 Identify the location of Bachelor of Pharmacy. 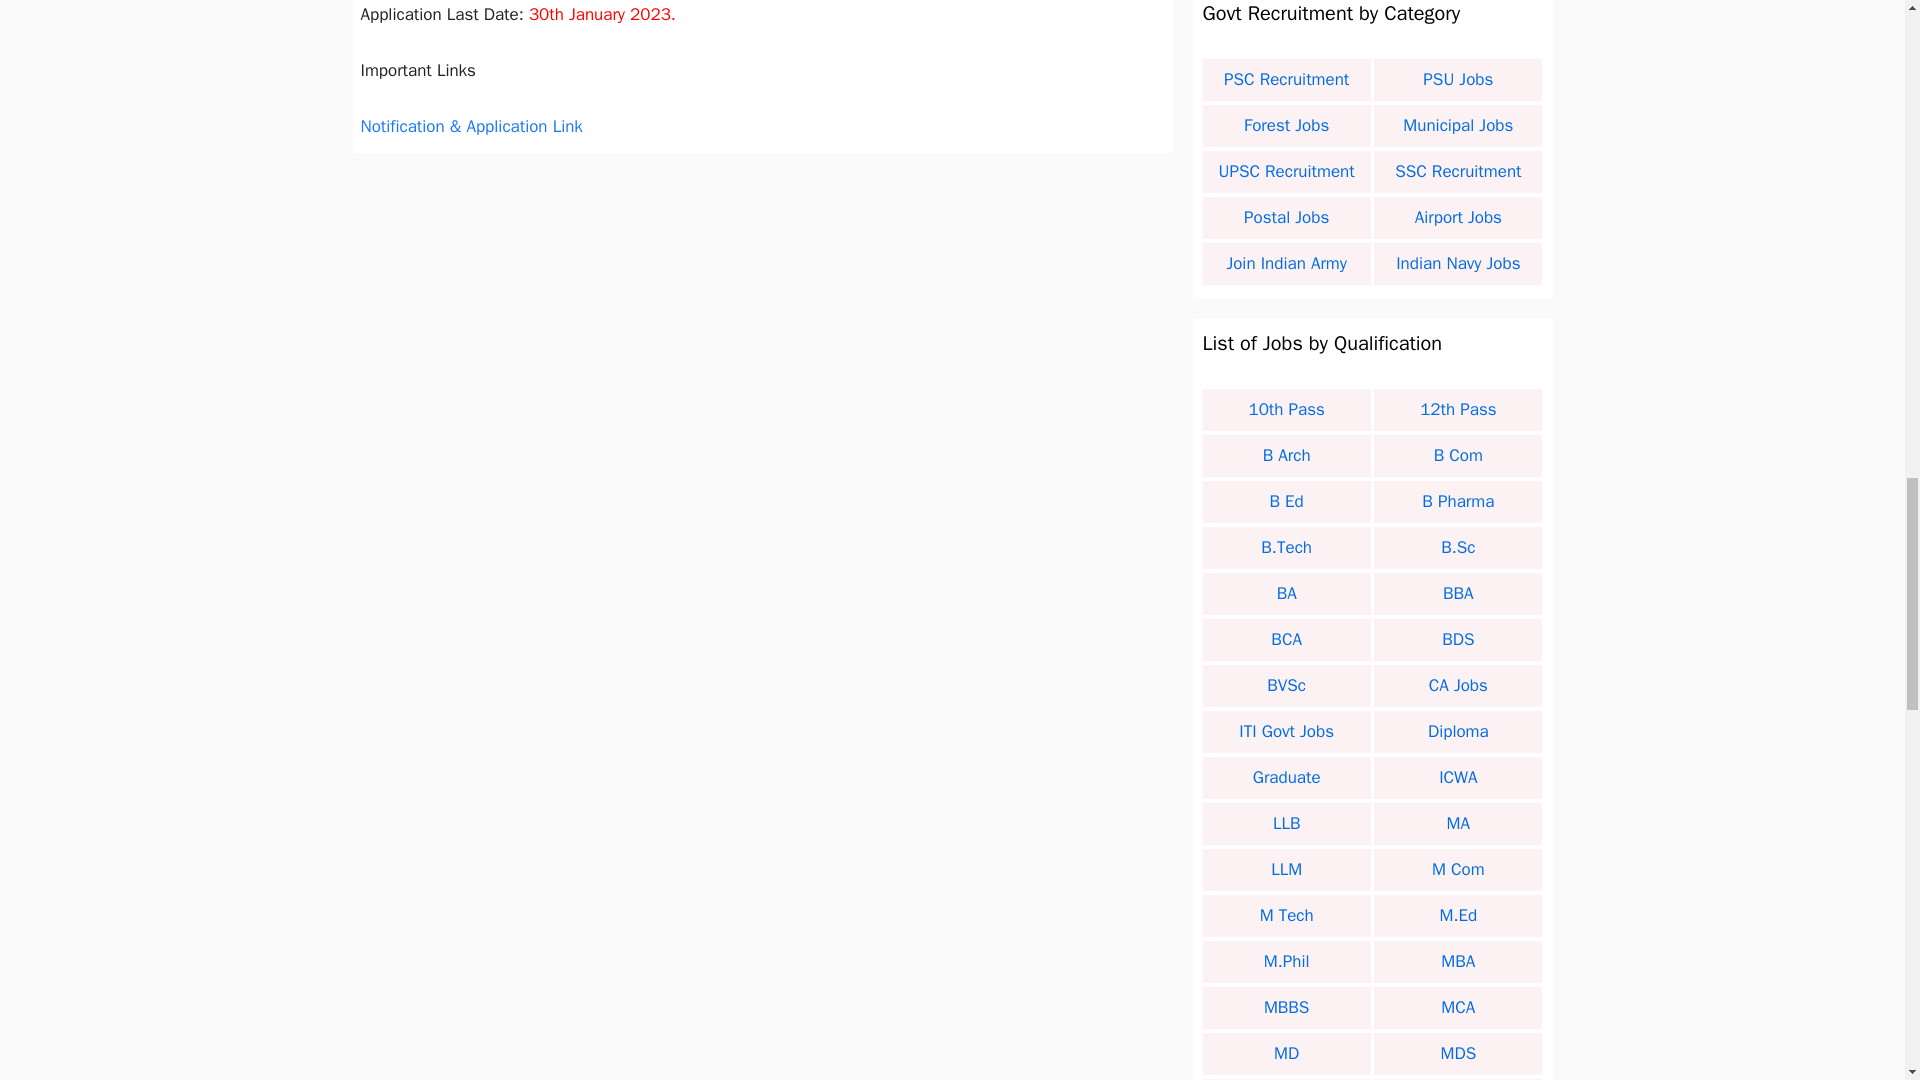
(1458, 502).